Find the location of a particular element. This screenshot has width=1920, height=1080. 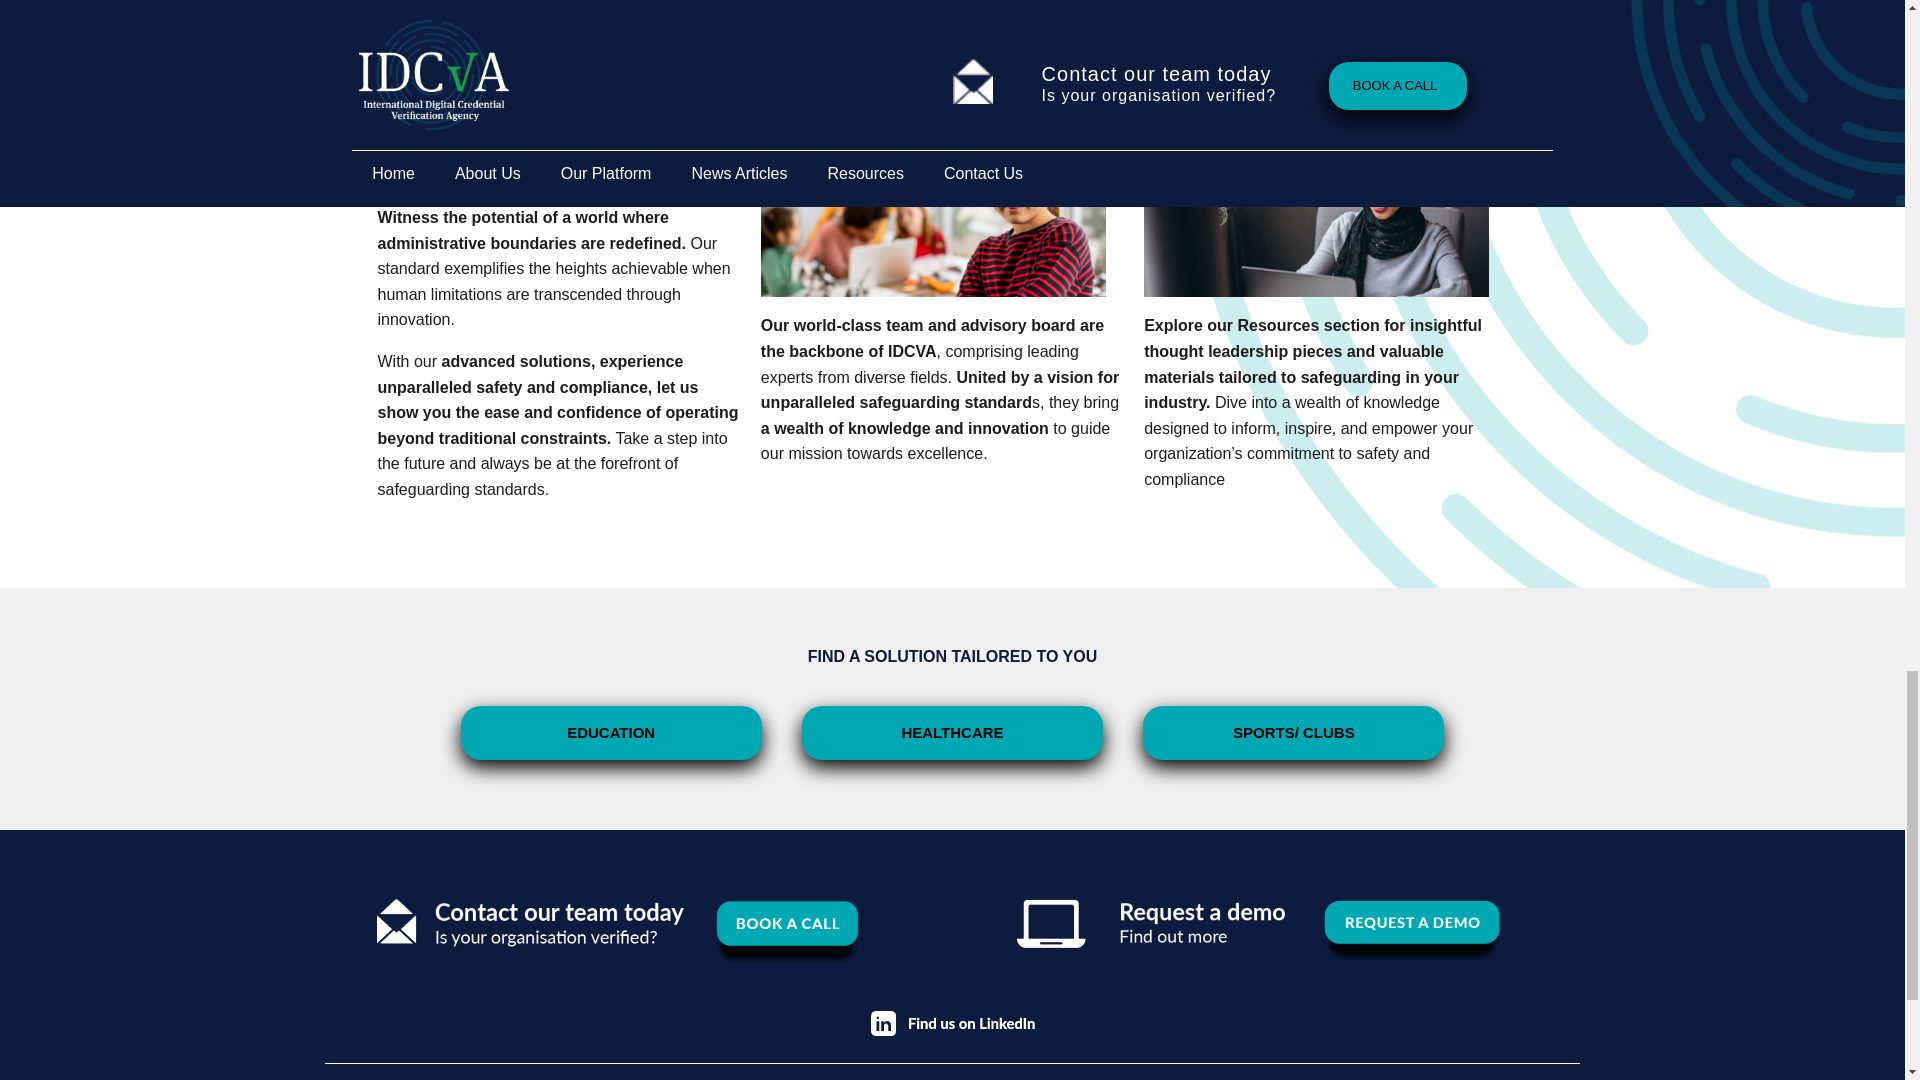

Home is located at coordinates (366, 1072).